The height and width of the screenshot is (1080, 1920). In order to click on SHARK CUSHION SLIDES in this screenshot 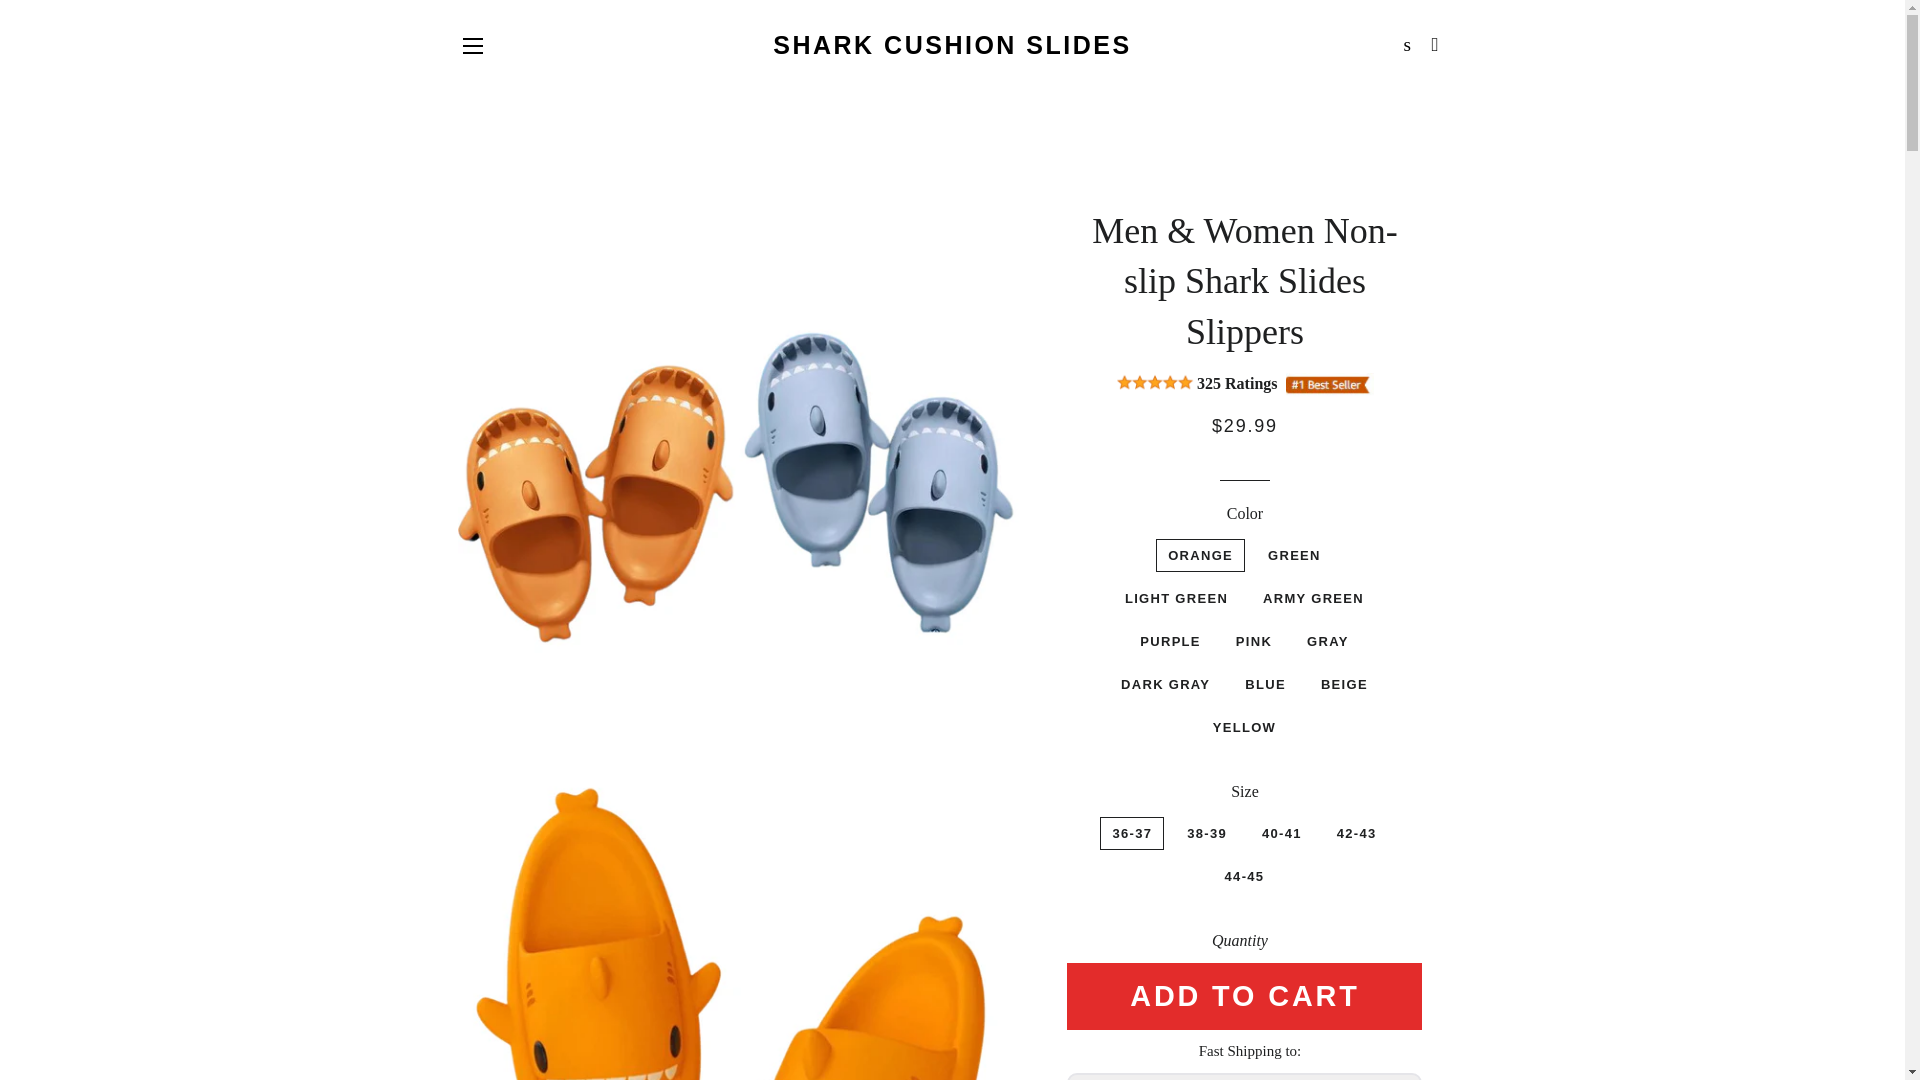, I will do `click(952, 45)`.